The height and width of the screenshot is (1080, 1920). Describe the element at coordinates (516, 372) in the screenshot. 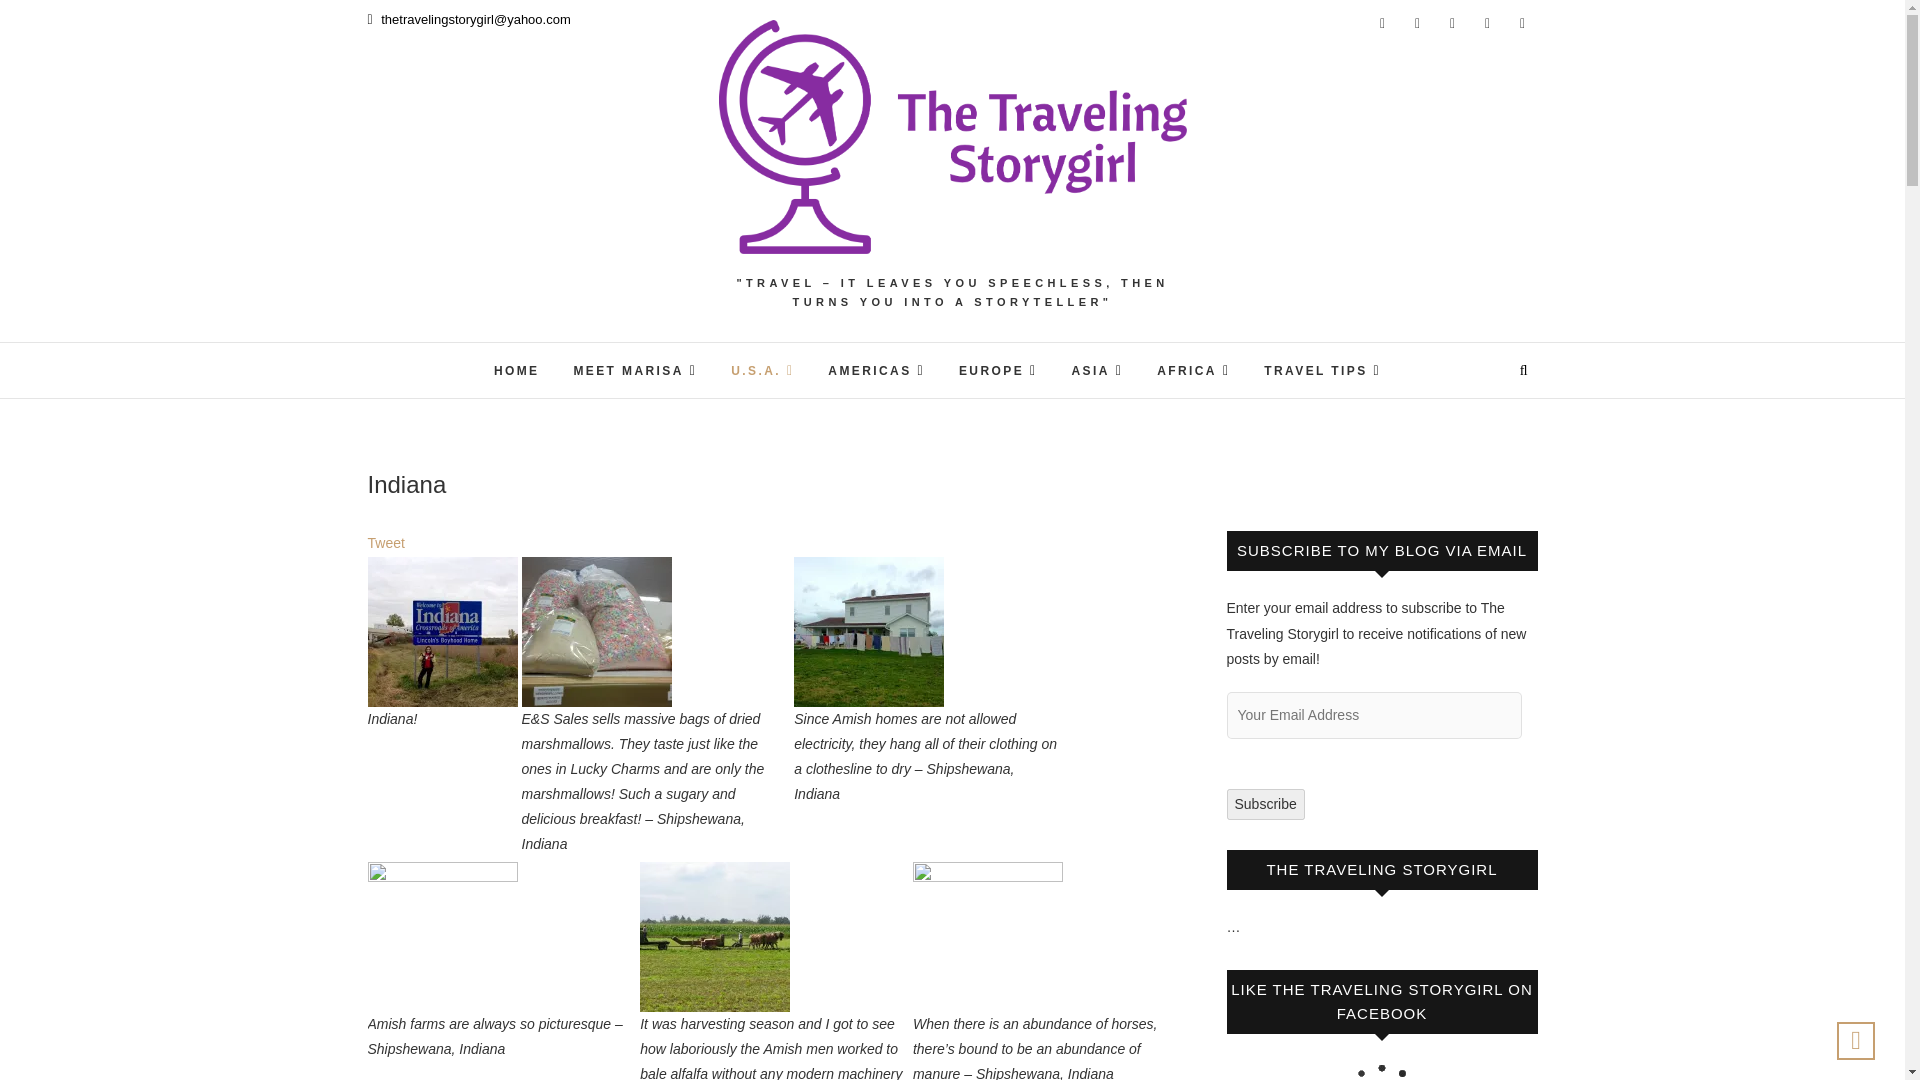

I see `HOME` at that location.